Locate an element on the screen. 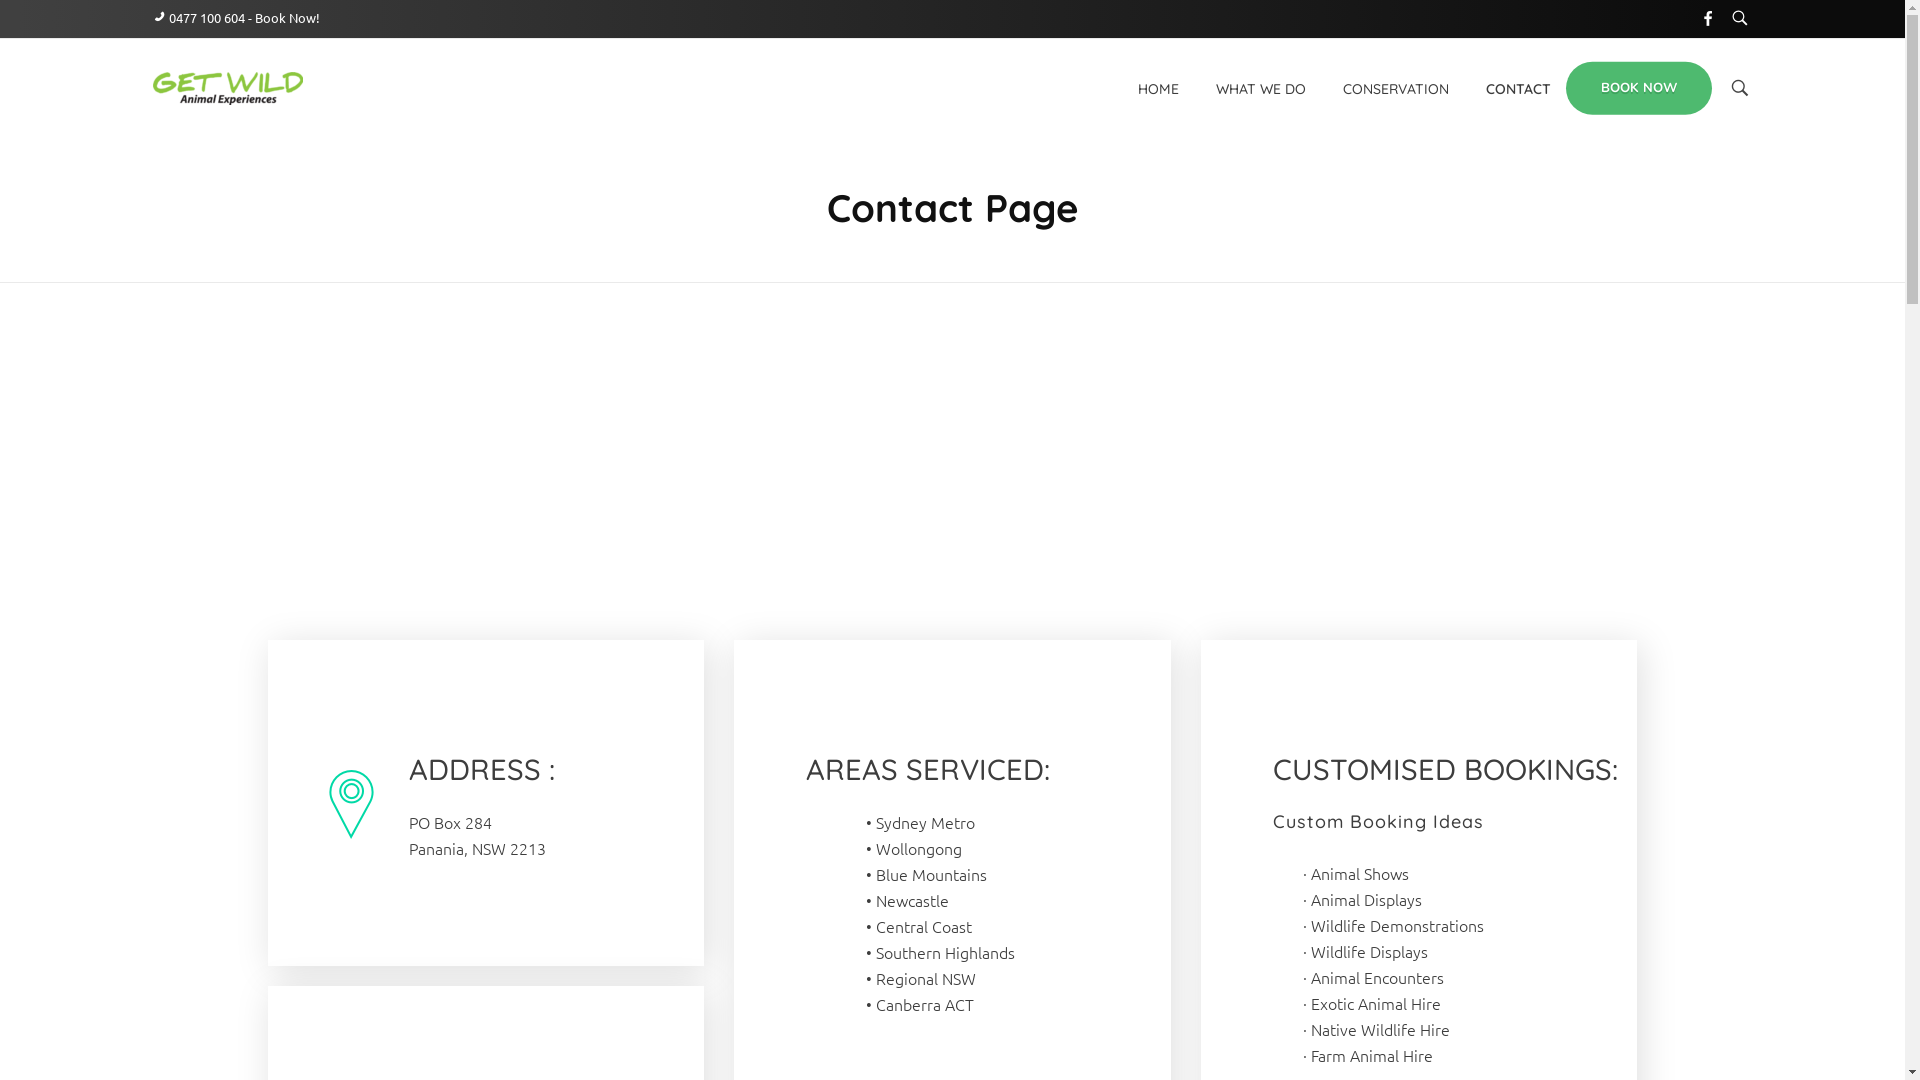  Get Wild! Animal Experiences is located at coordinates (310, 134).